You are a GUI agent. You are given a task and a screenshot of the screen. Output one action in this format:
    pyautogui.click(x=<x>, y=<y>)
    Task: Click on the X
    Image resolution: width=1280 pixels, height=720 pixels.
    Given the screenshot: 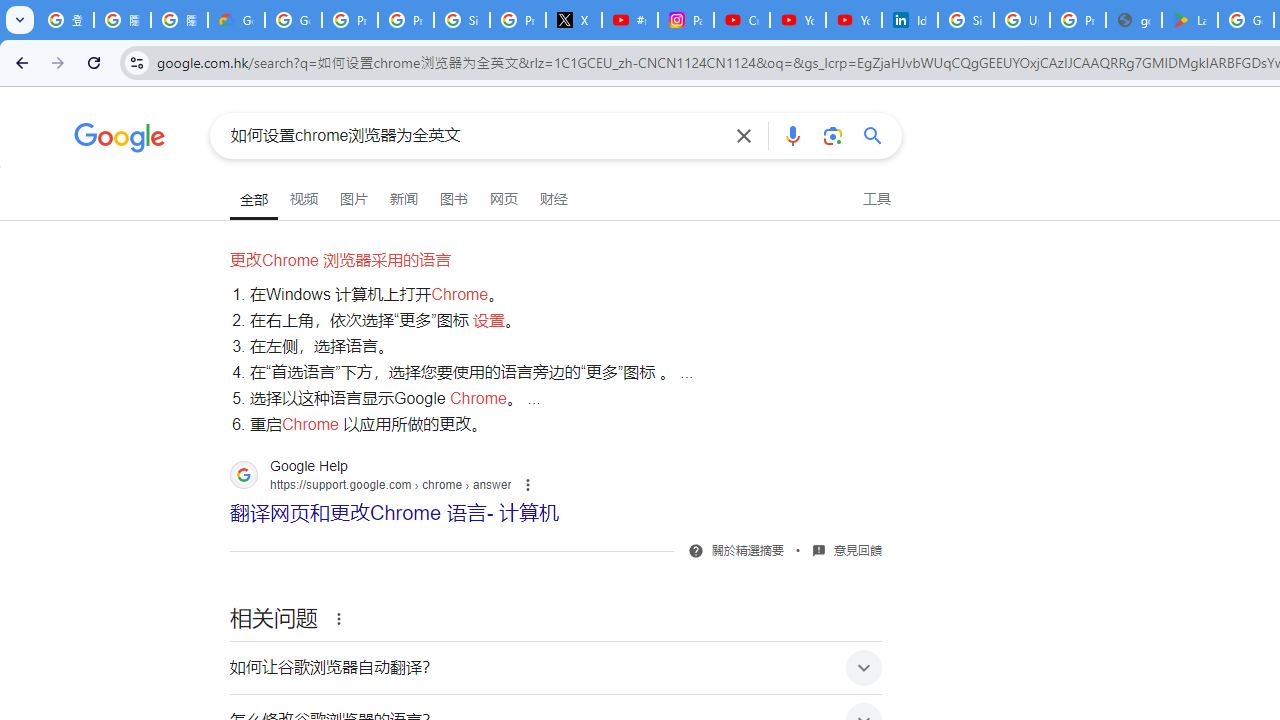 What is the action you would take?
    pyautogui.click(x=574, y=20)
    